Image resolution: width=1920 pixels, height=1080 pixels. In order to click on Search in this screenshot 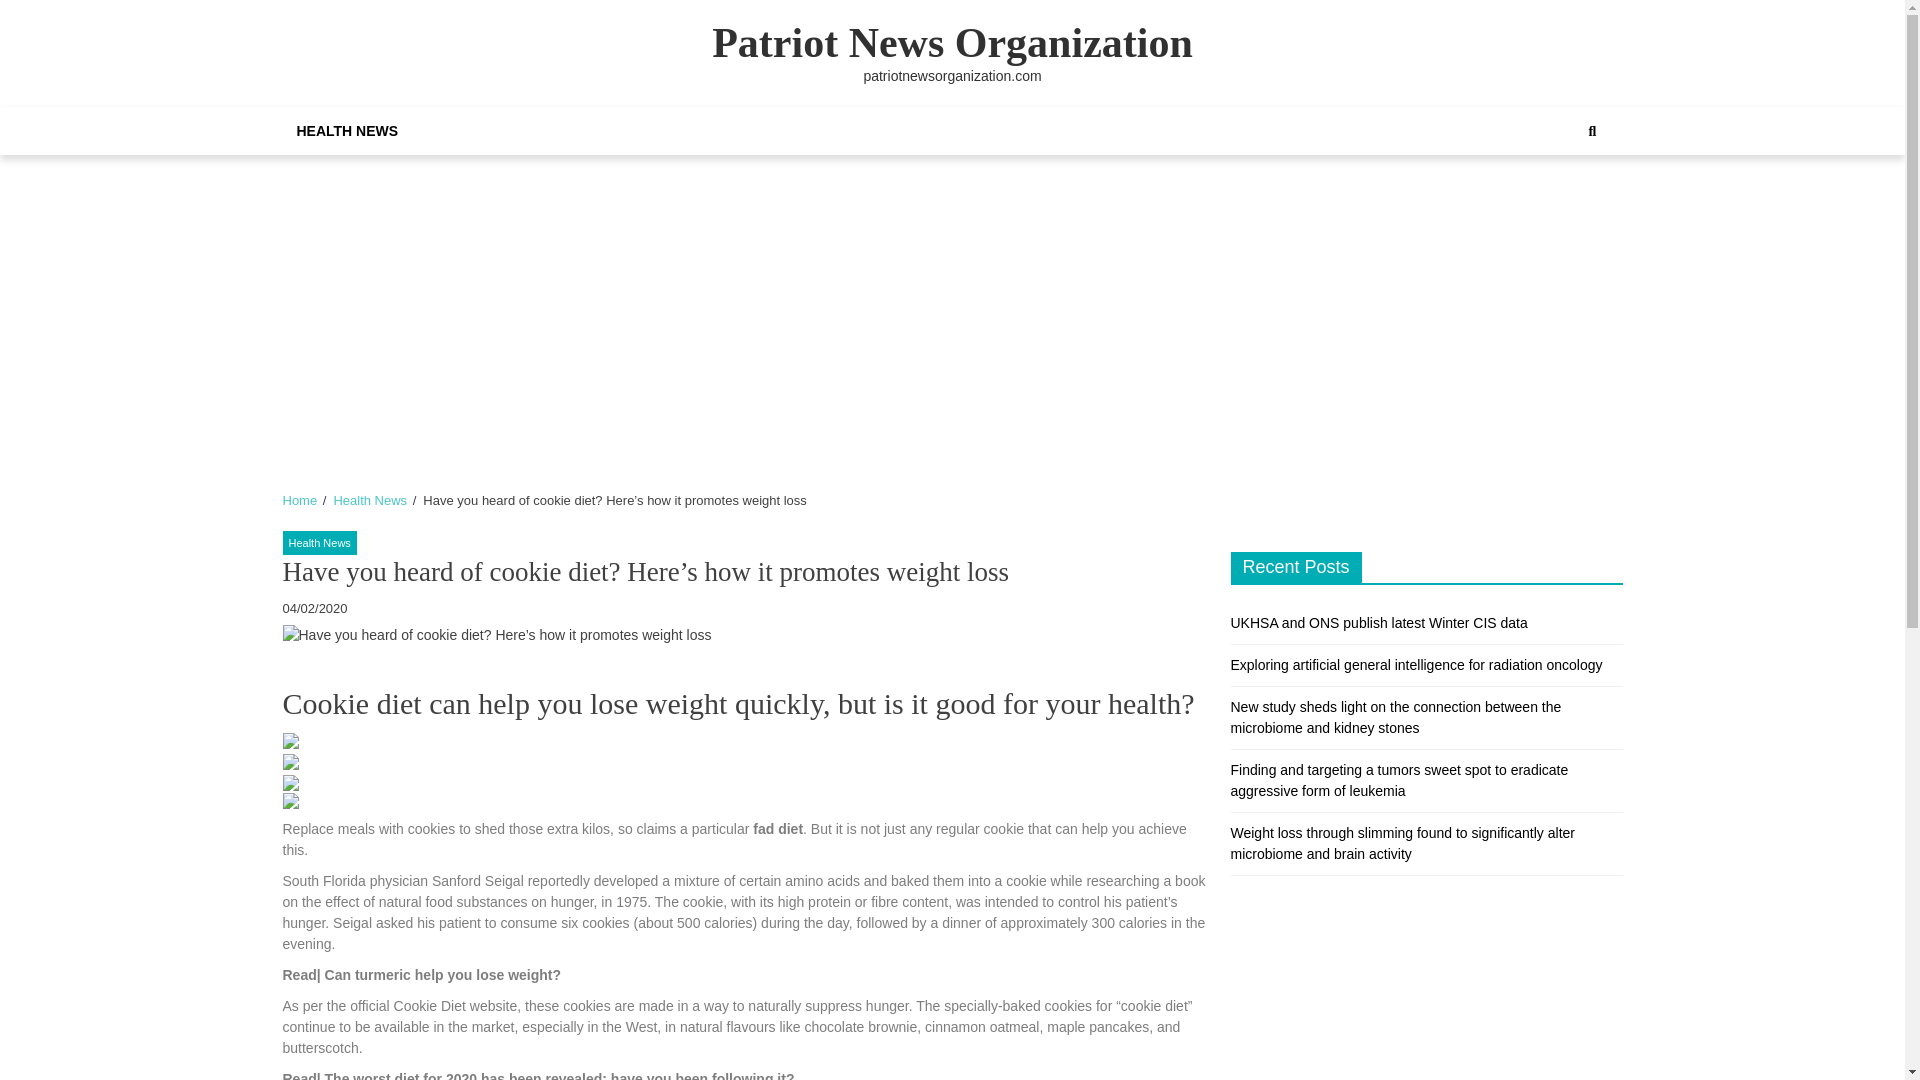, I will do `click(1571, 199)`.